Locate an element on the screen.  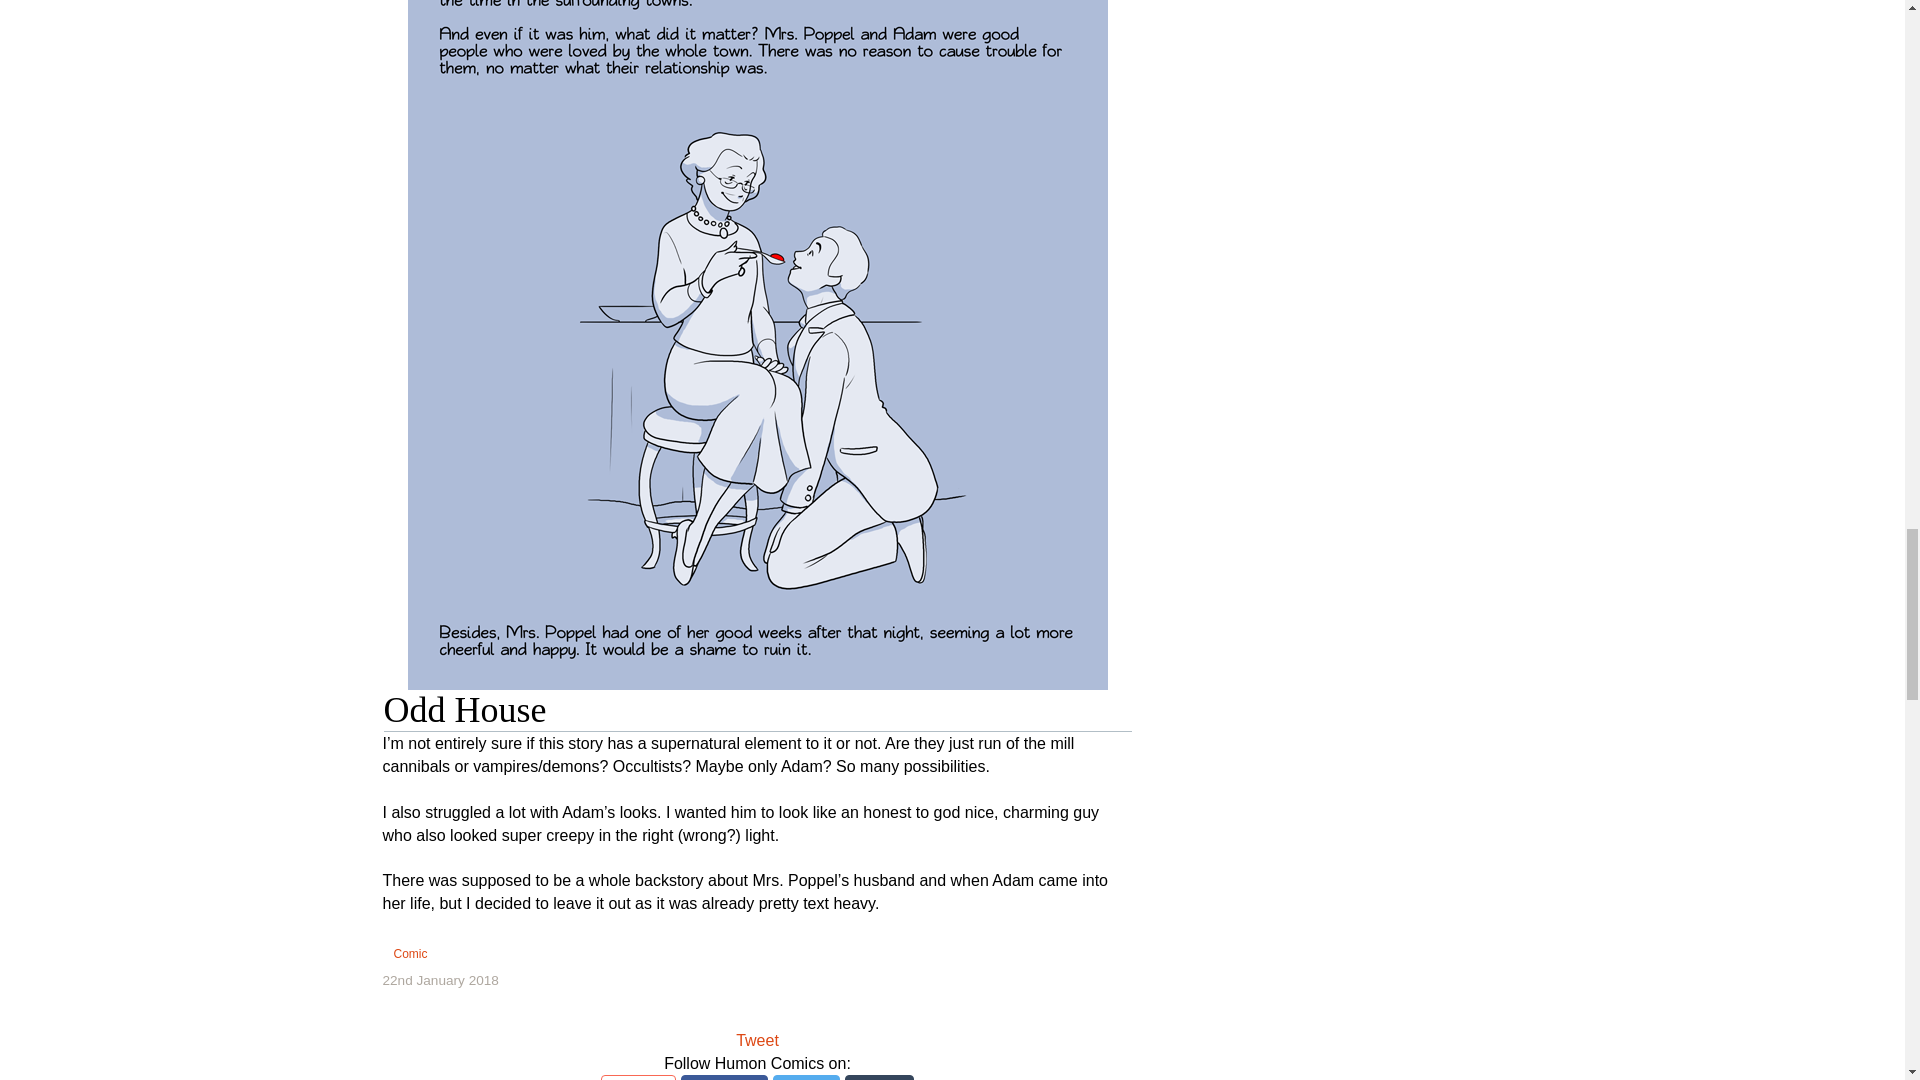
Comic is located at coordinates (410, 953).